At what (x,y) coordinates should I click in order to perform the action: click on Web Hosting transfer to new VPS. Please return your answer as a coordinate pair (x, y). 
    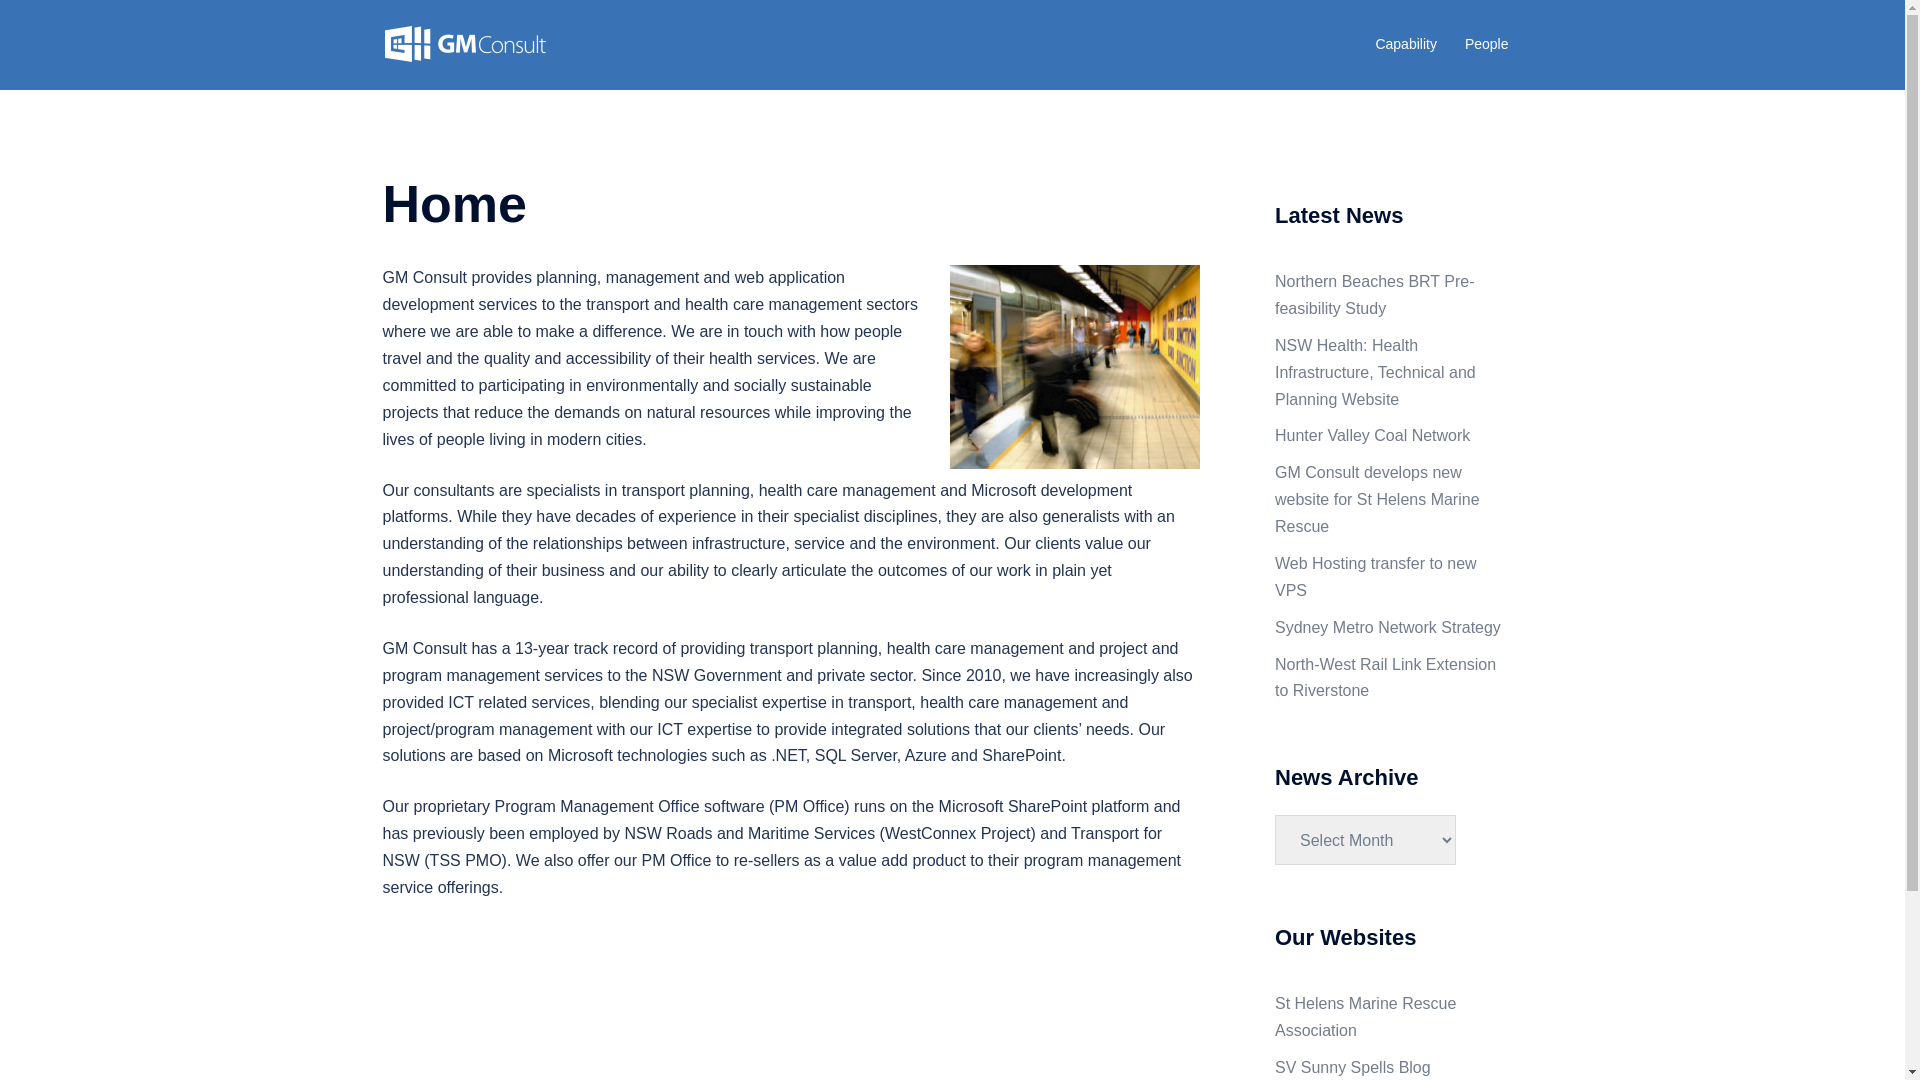
    Looking at the image, I should click on (1376, 577).